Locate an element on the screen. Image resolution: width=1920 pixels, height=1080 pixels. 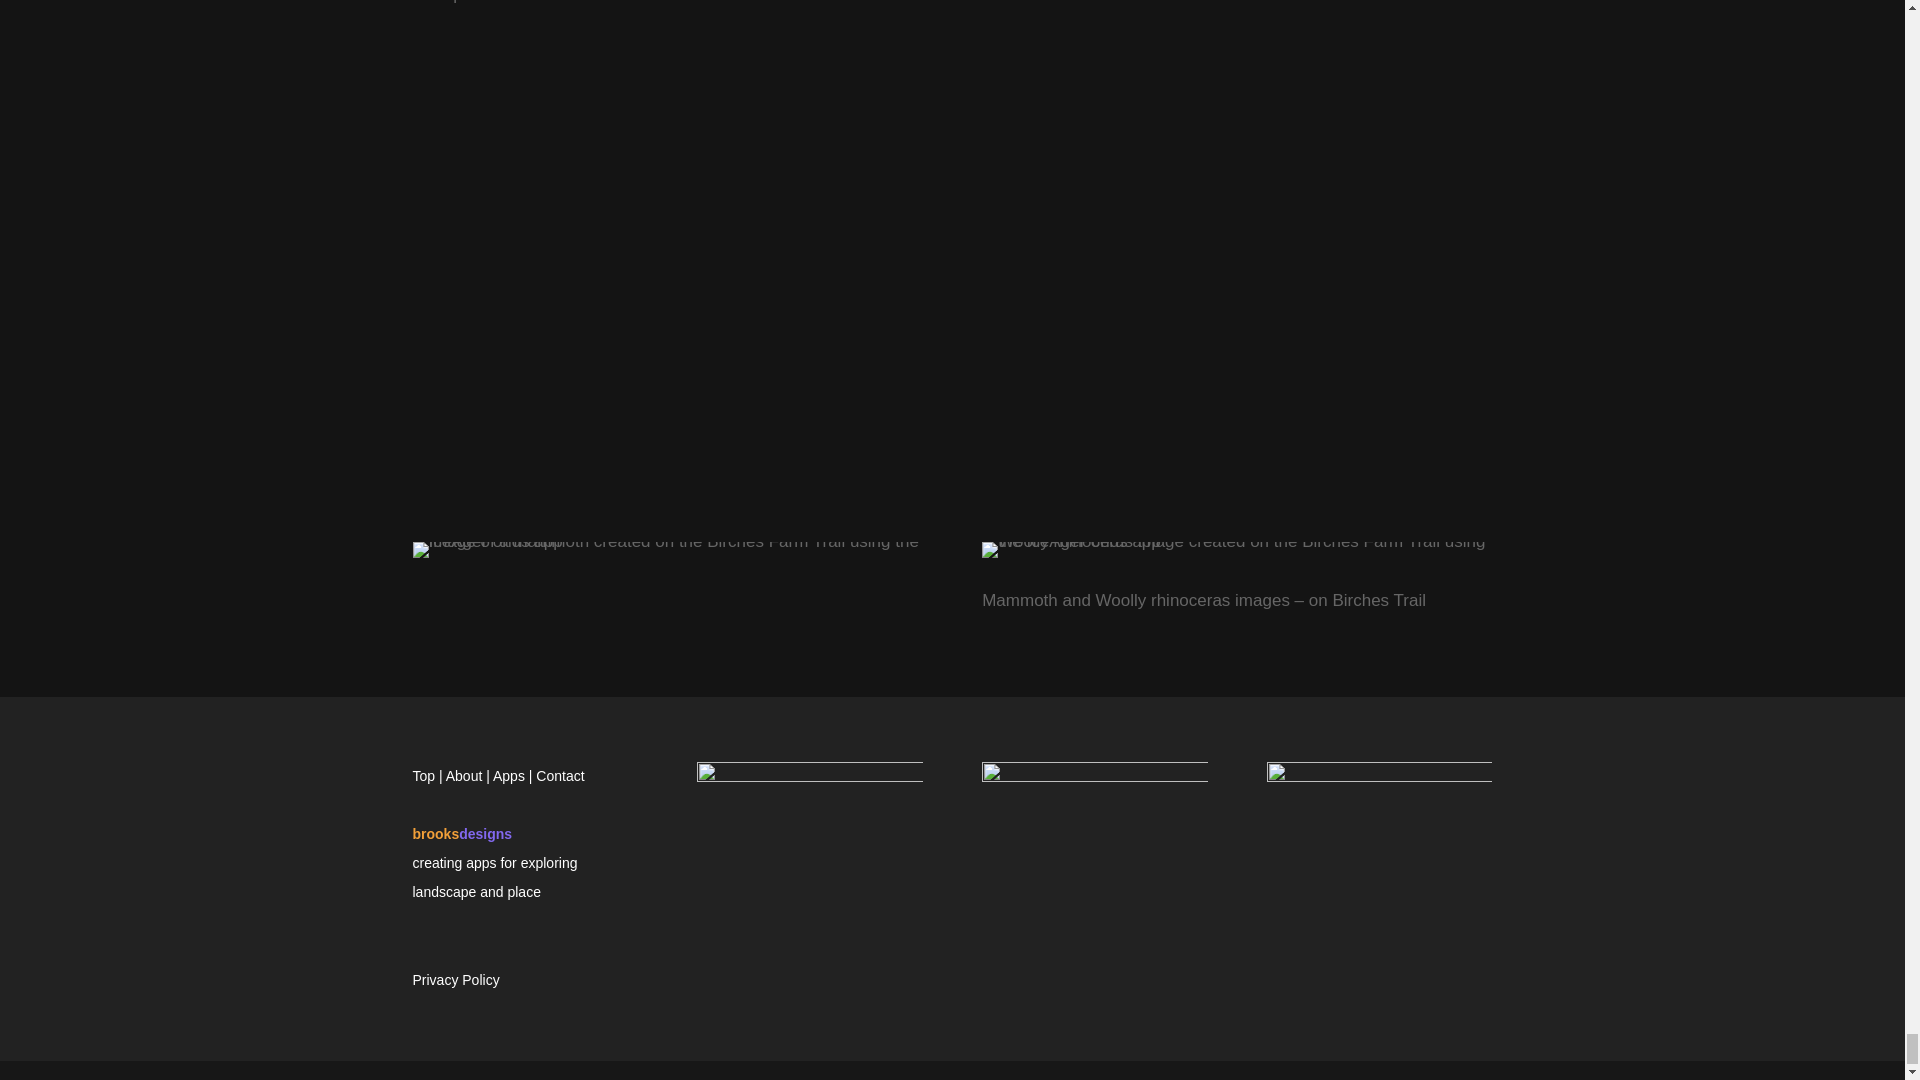
Top is located at coordinates (424, 776).